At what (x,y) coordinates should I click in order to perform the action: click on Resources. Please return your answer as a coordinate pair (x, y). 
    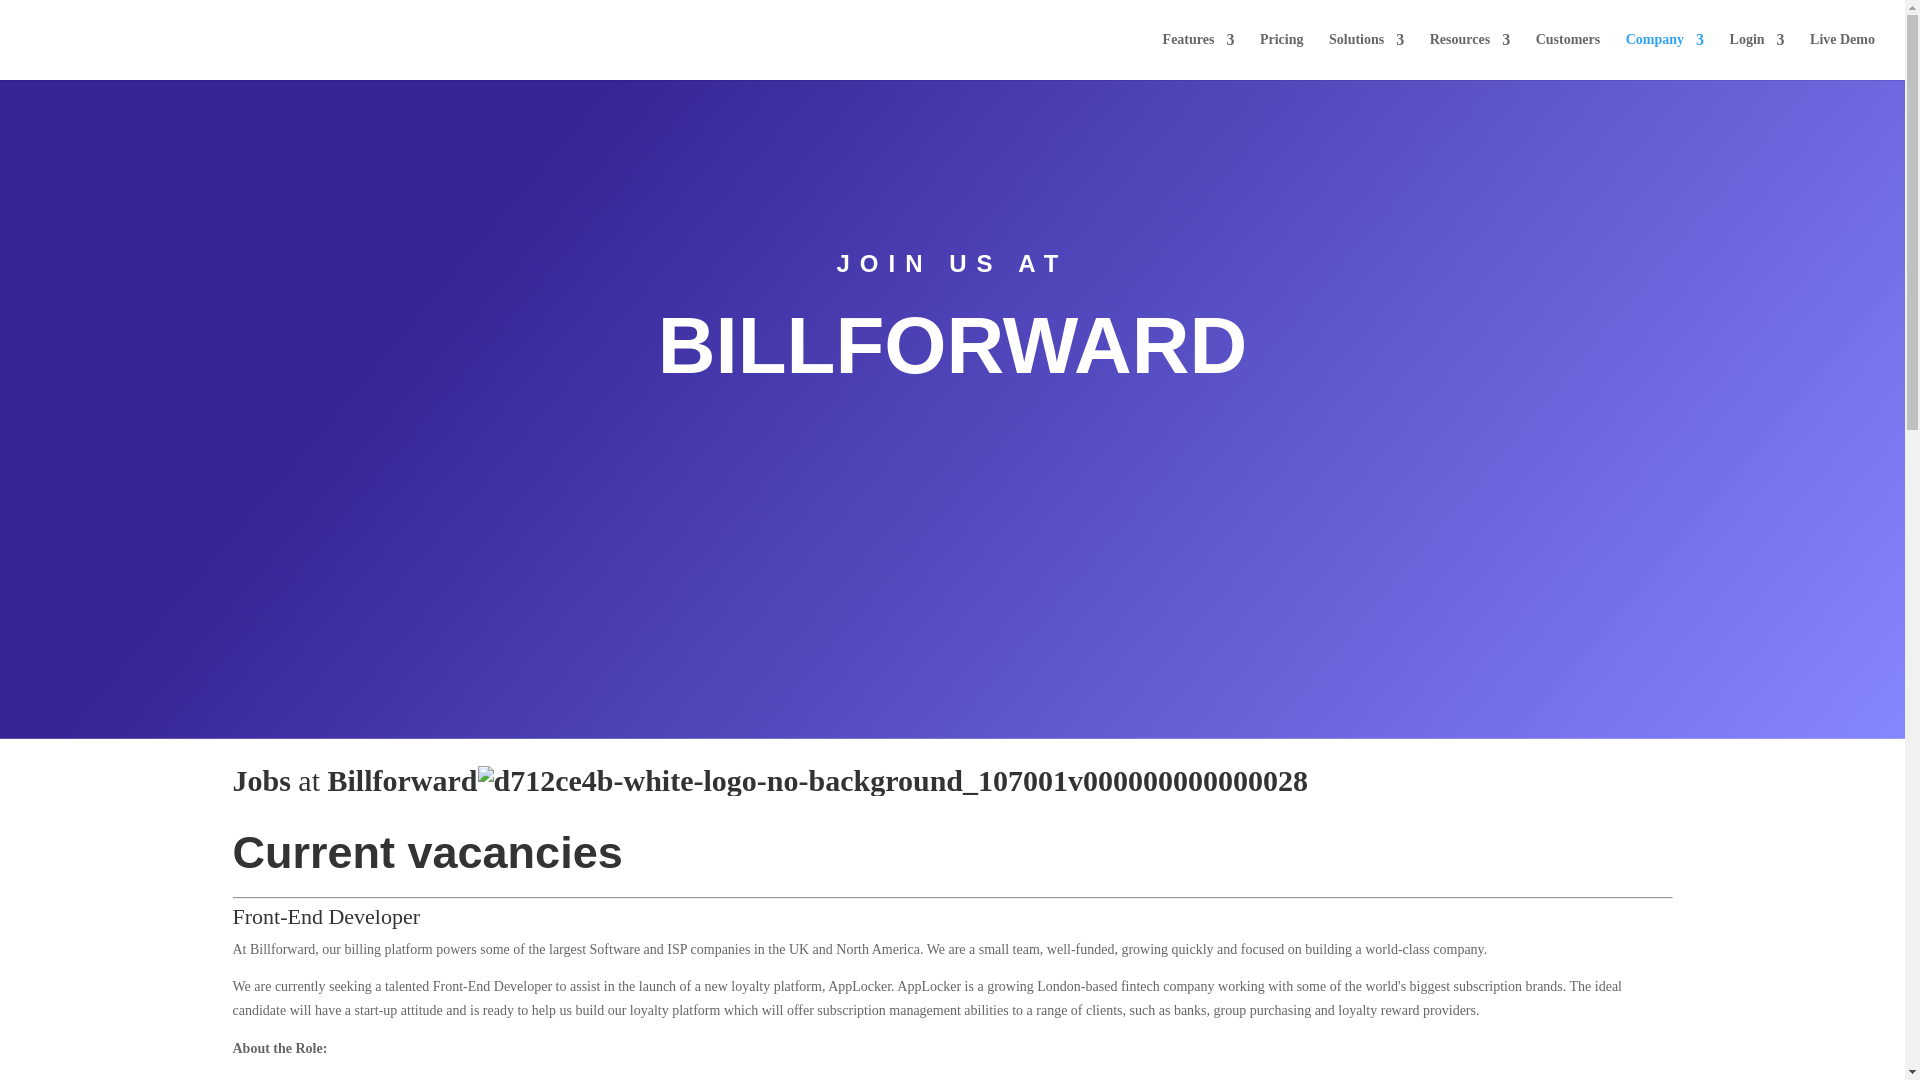
    Looking at the image, I should click on (1470, 56).